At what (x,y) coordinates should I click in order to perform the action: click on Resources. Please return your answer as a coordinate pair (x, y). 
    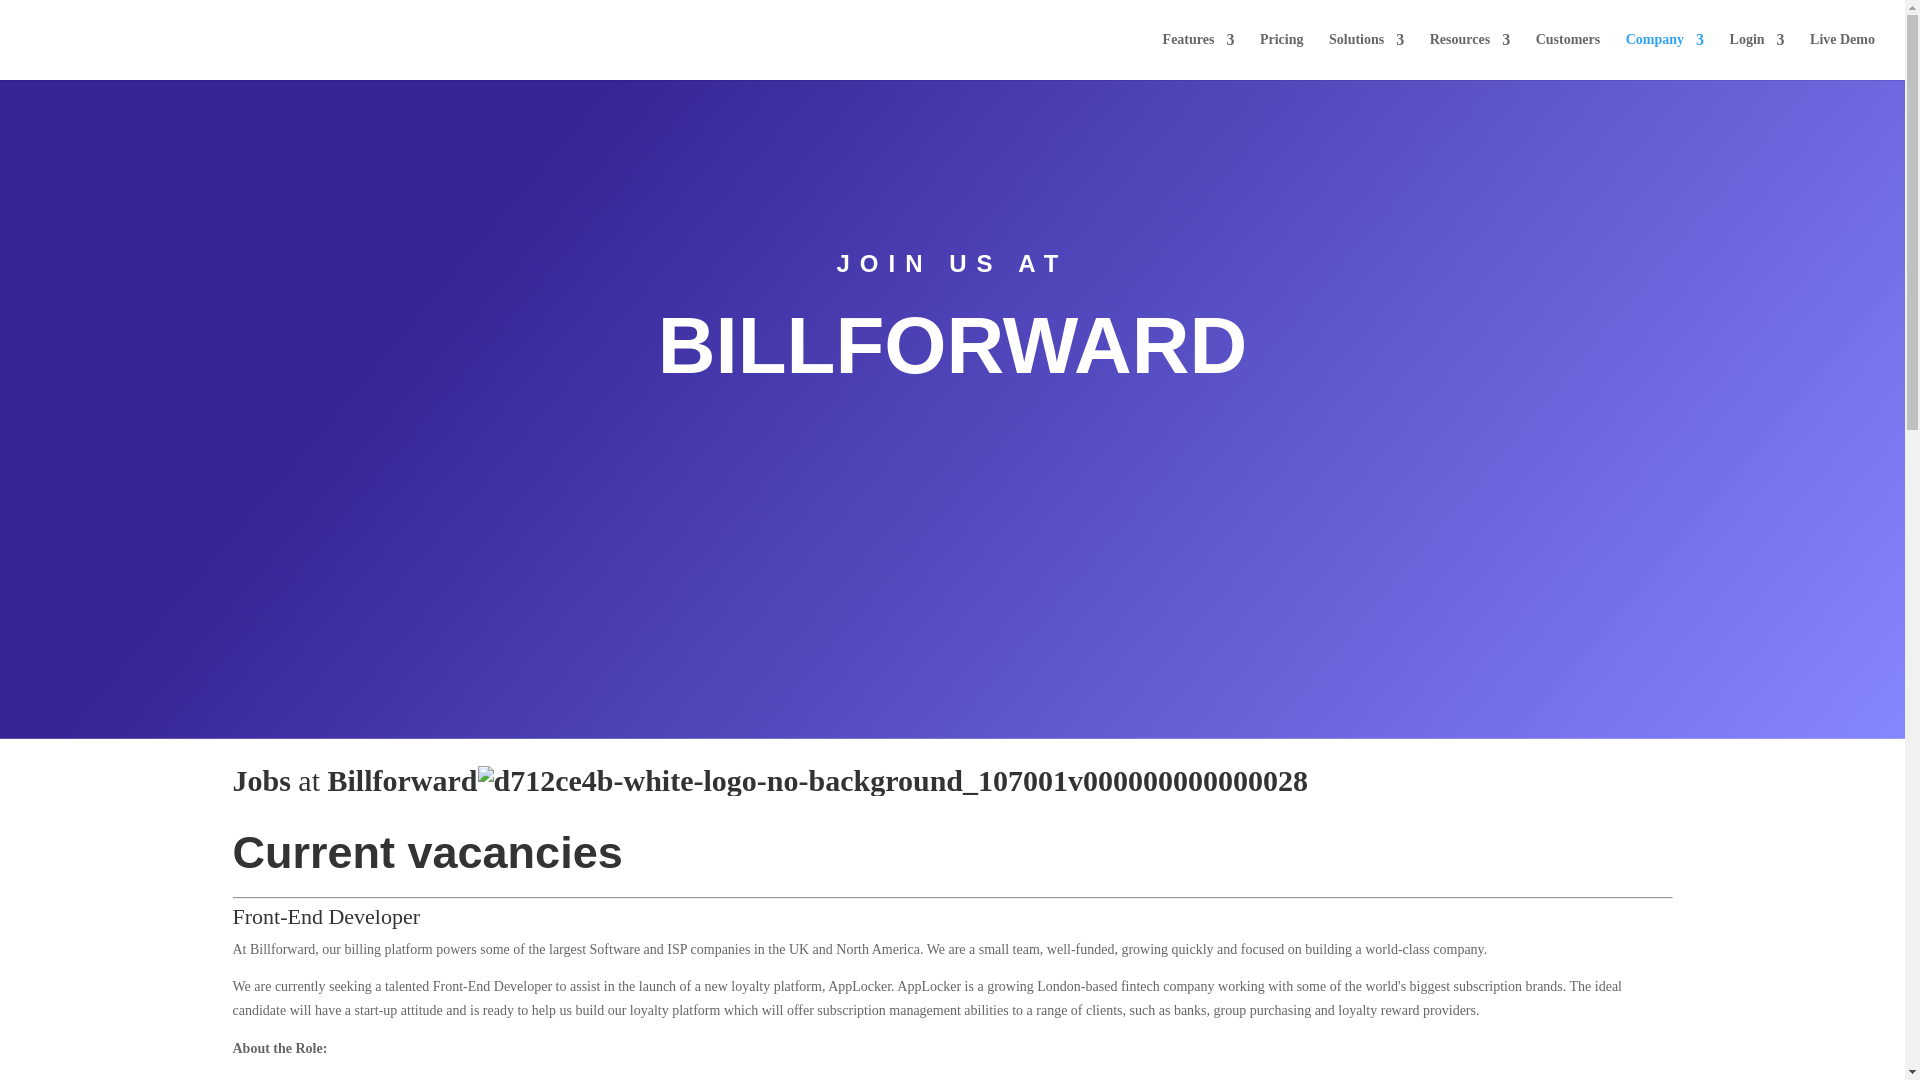
    Looking at the image, I should click on (1470, 56).